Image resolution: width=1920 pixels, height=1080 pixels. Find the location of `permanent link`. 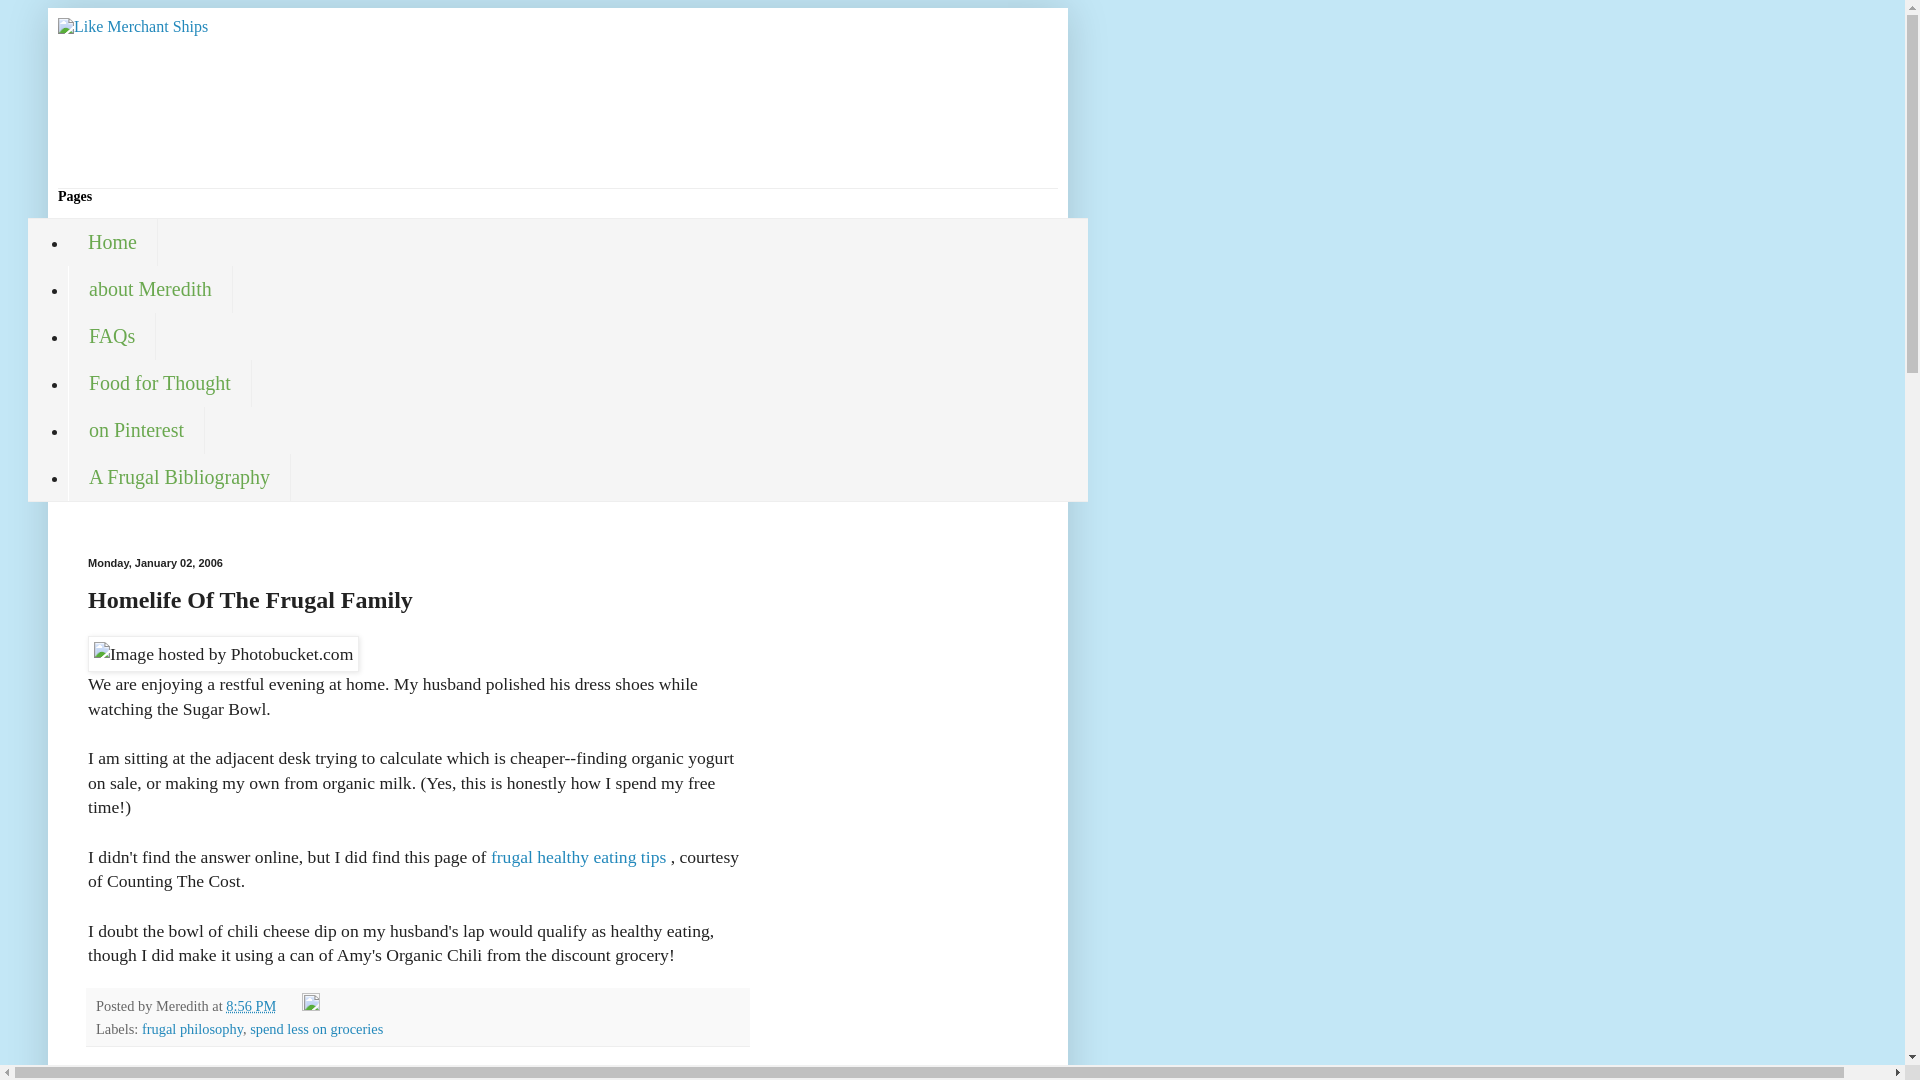

permanent link is located at coordinates (251, 1006).